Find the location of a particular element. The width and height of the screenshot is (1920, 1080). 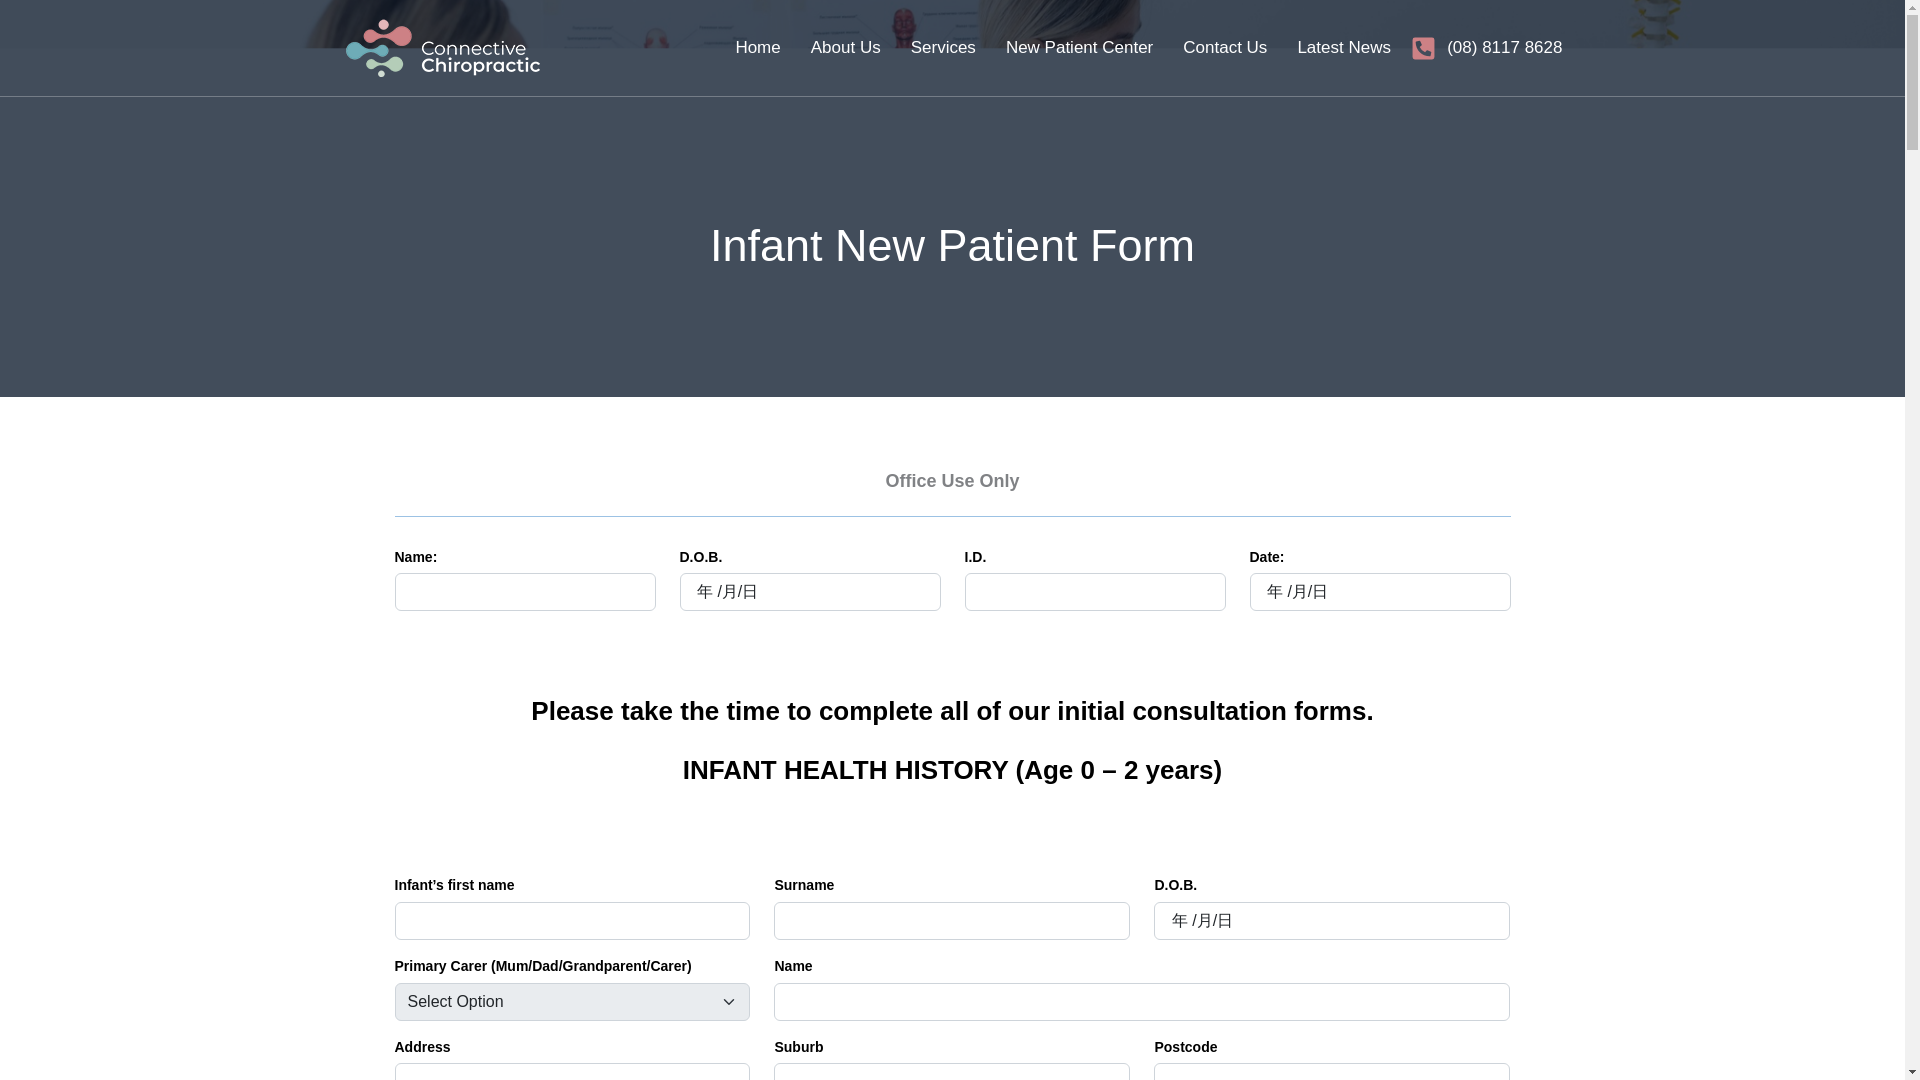

Services is located at coordinates (942, 48).